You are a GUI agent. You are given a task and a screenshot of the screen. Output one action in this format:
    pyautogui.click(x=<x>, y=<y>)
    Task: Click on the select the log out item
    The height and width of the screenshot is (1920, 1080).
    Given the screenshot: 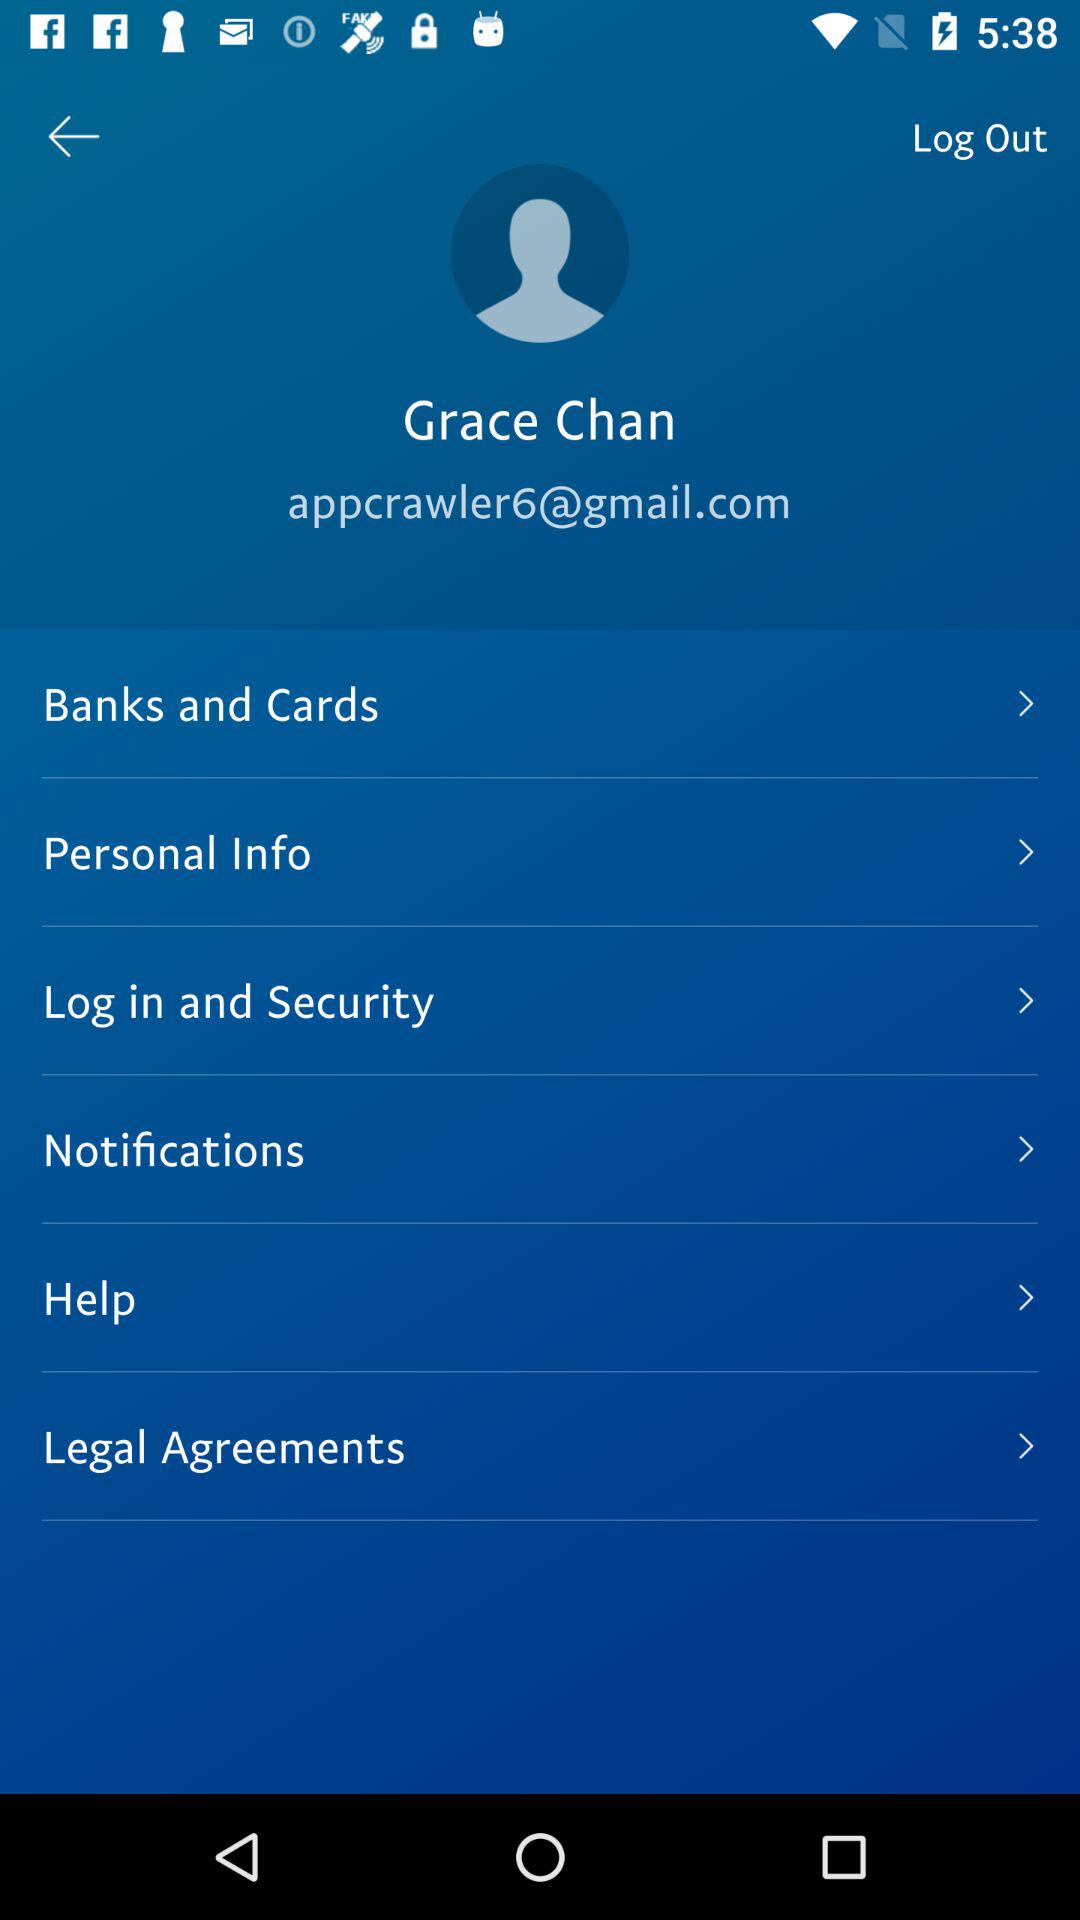 What is the action you would take?
    pyautogui.click(x=980, y=136)
    